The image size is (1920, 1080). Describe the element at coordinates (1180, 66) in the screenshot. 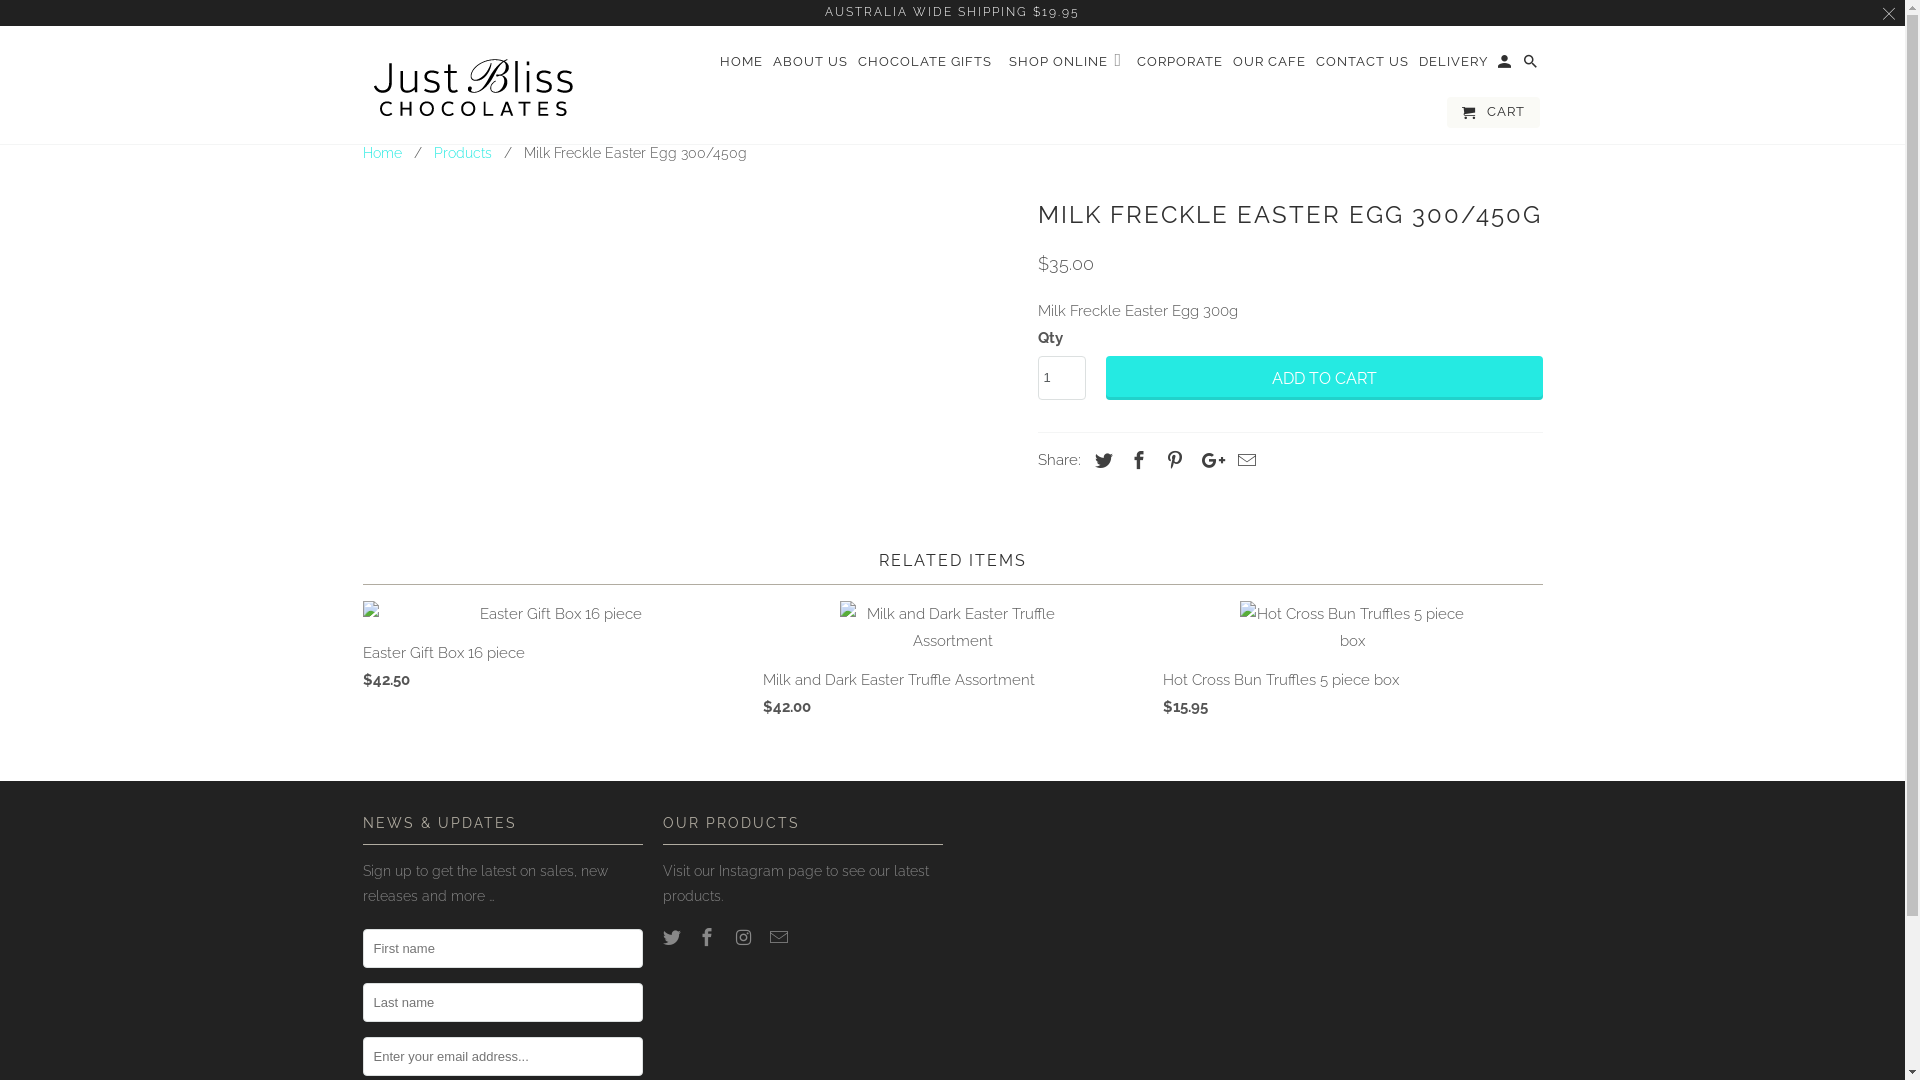

I see `CORPORATE` at that location.